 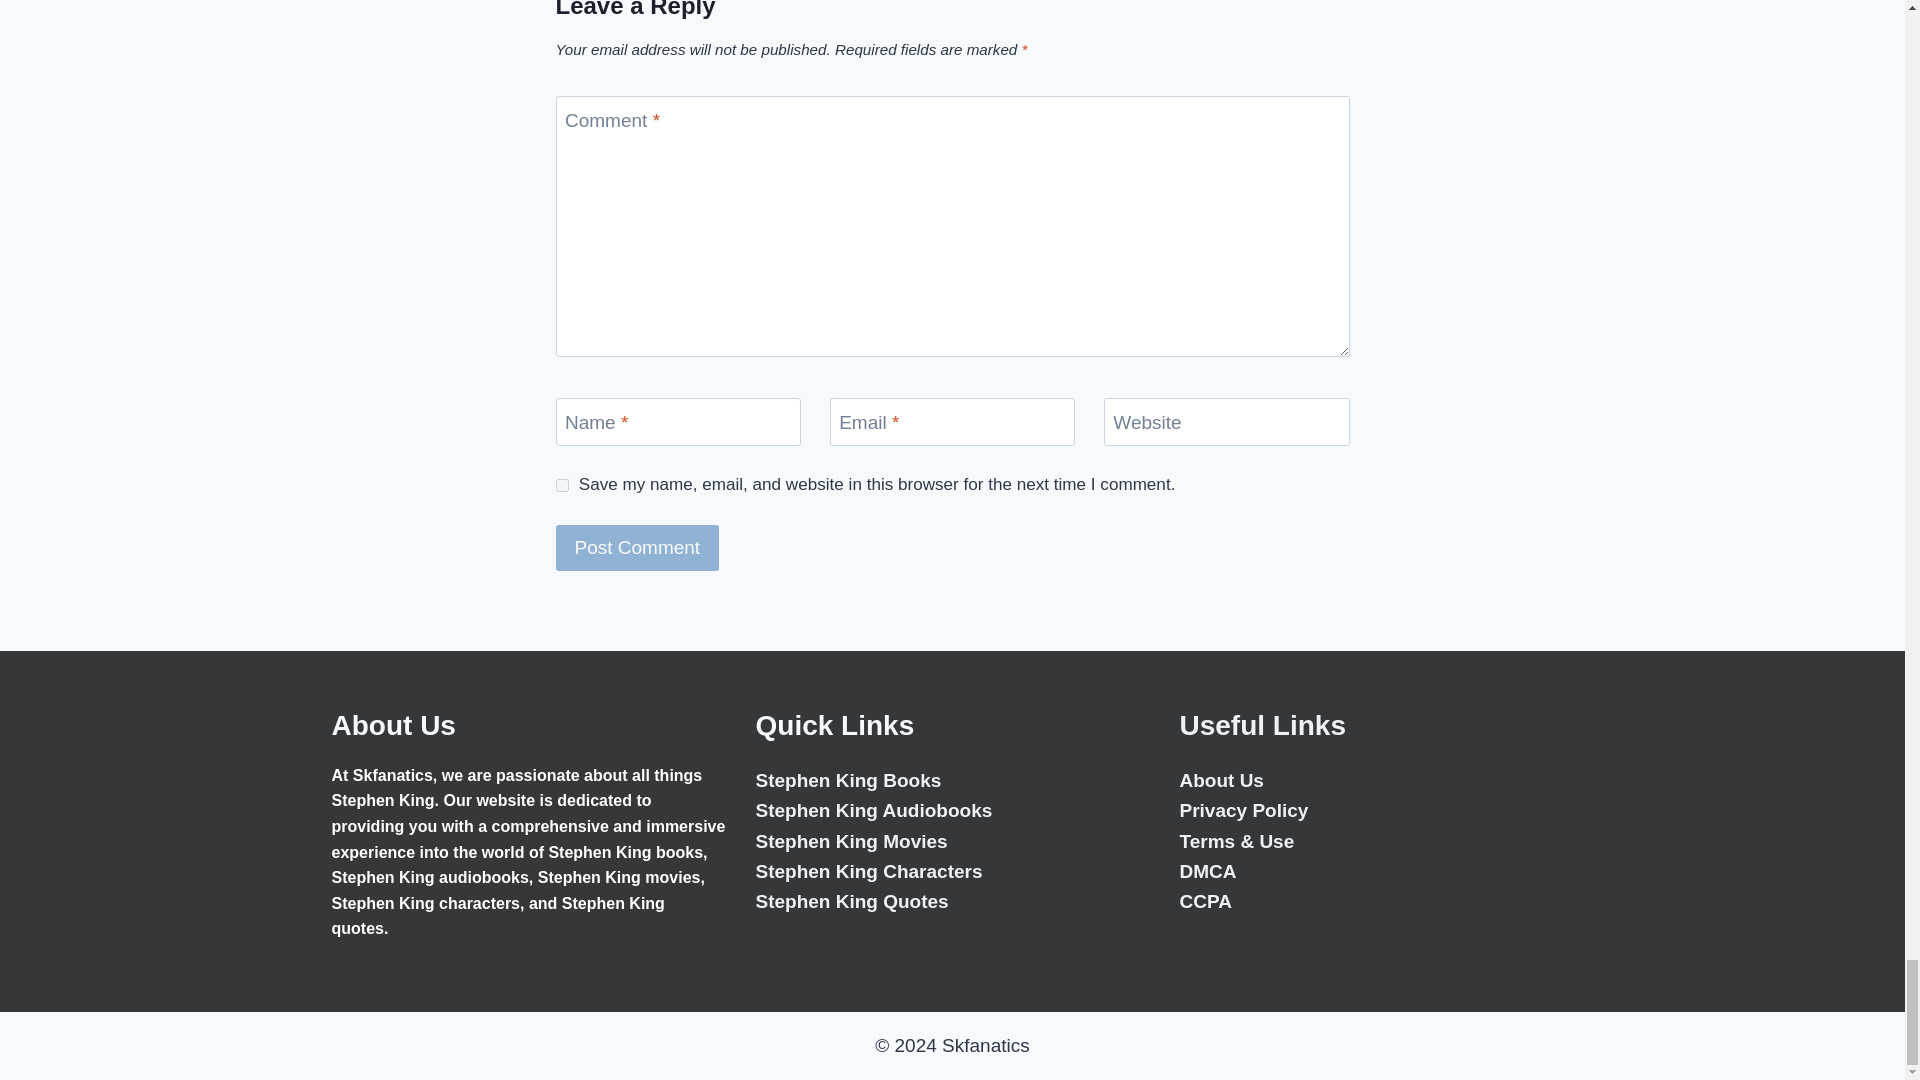 I want to click on yes, so click(x=562, y=486).